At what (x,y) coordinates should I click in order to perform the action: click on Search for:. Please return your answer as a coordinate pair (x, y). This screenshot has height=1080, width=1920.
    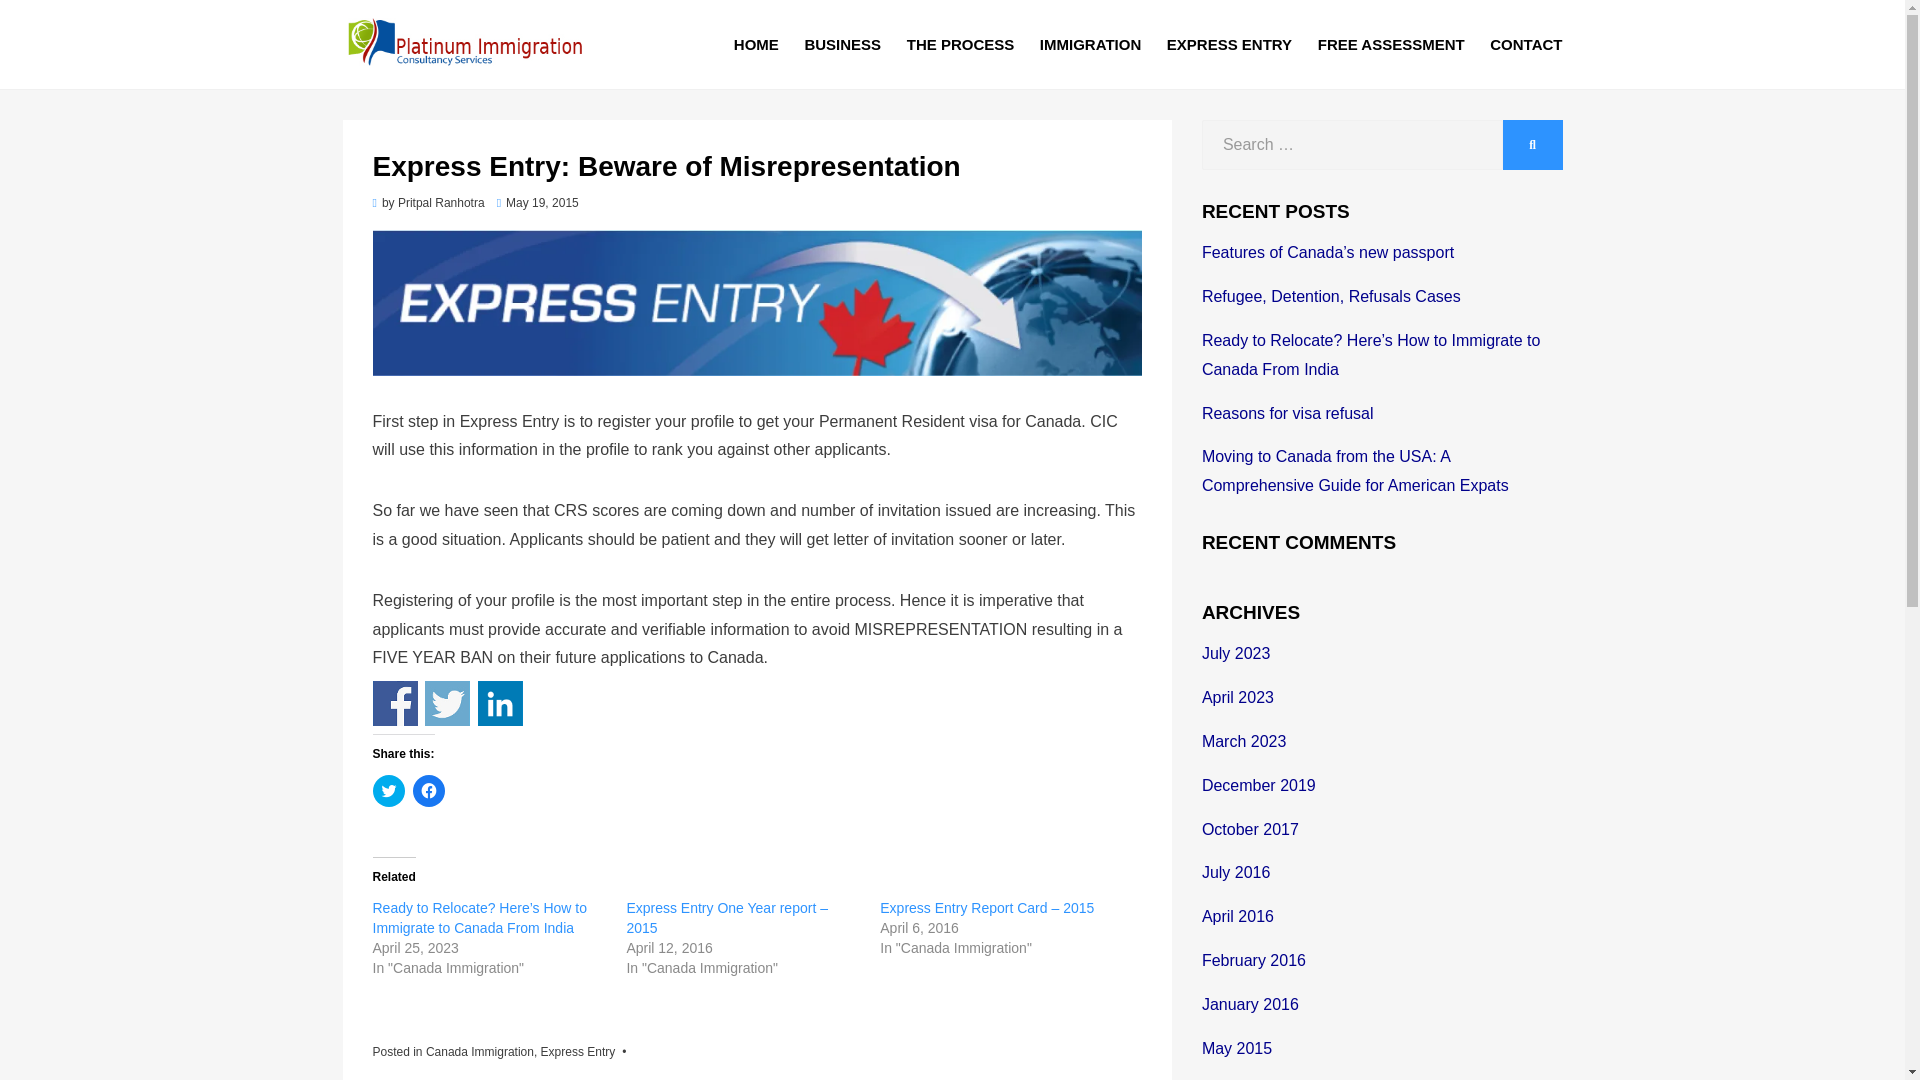
    Looking at the image, I should click on (1352, 144).